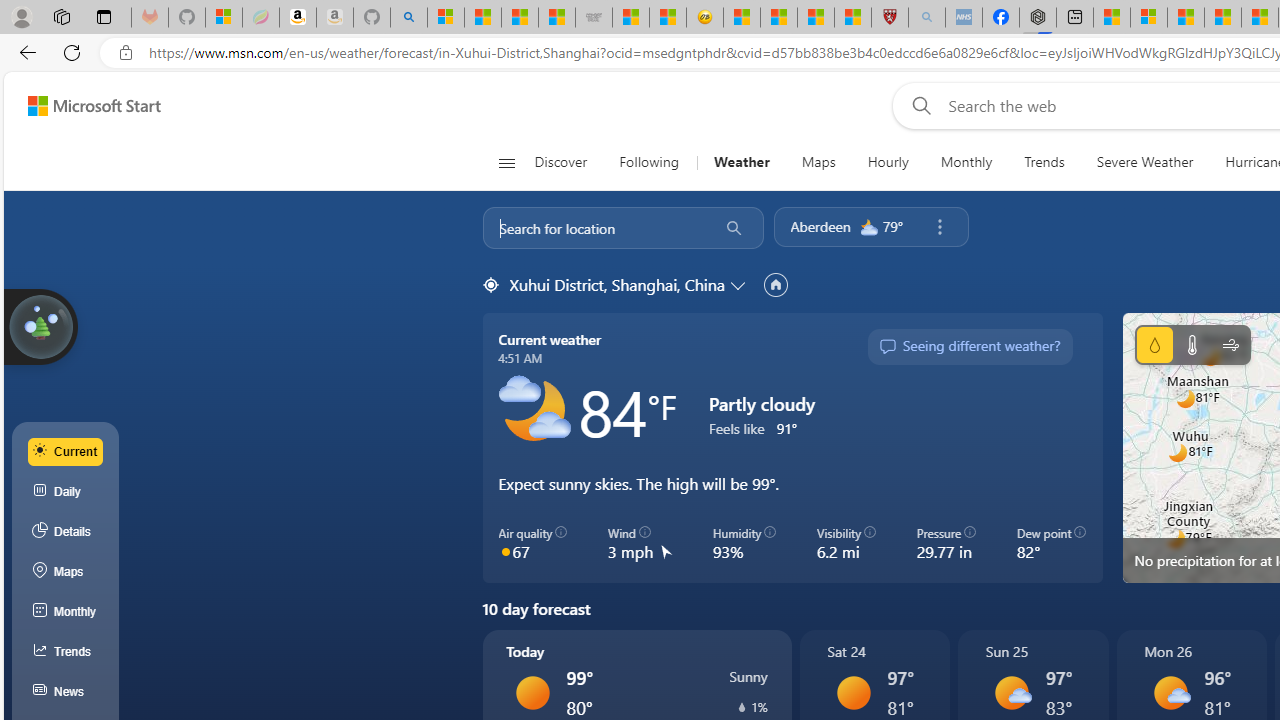 This screenshot has height=720, width=1280. Describe the element at coordinates (818, 162) in the screenshot. I see `Maps` at that location.